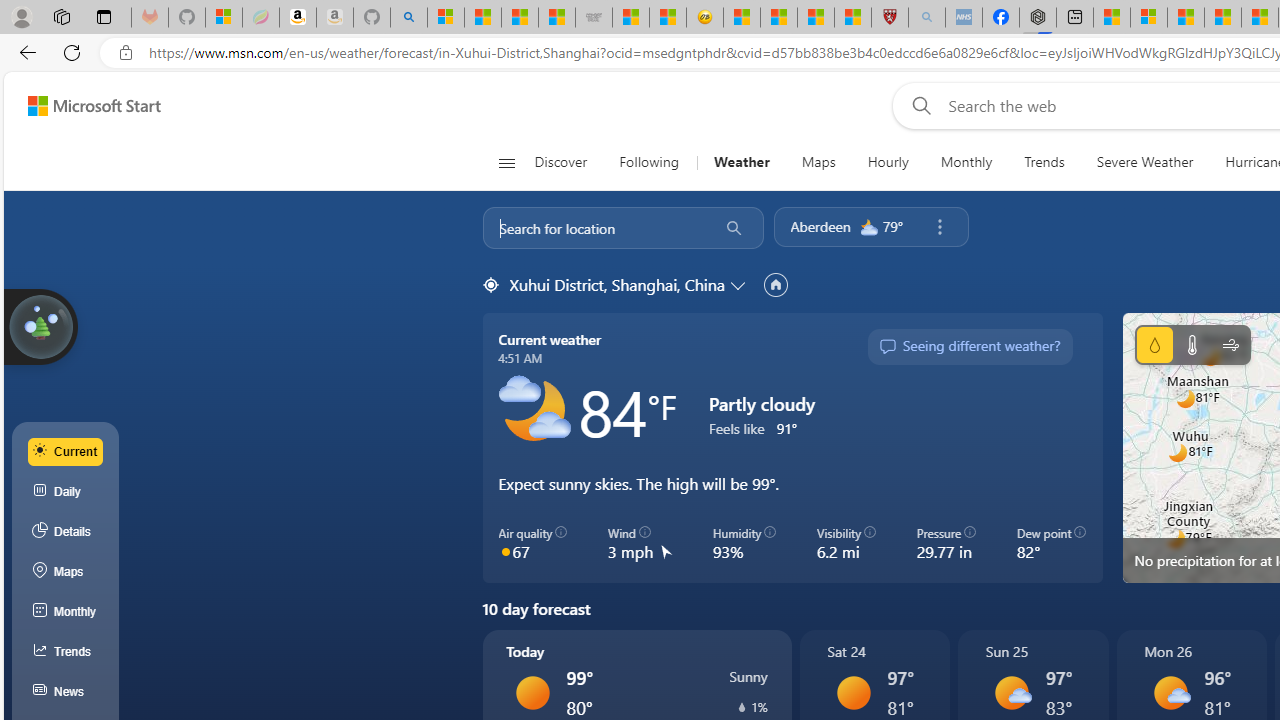 This screenshot has height=720, width=1280. Describe the element at coordinates (818, 162) in the screenshot. I see `Maps` at that location.